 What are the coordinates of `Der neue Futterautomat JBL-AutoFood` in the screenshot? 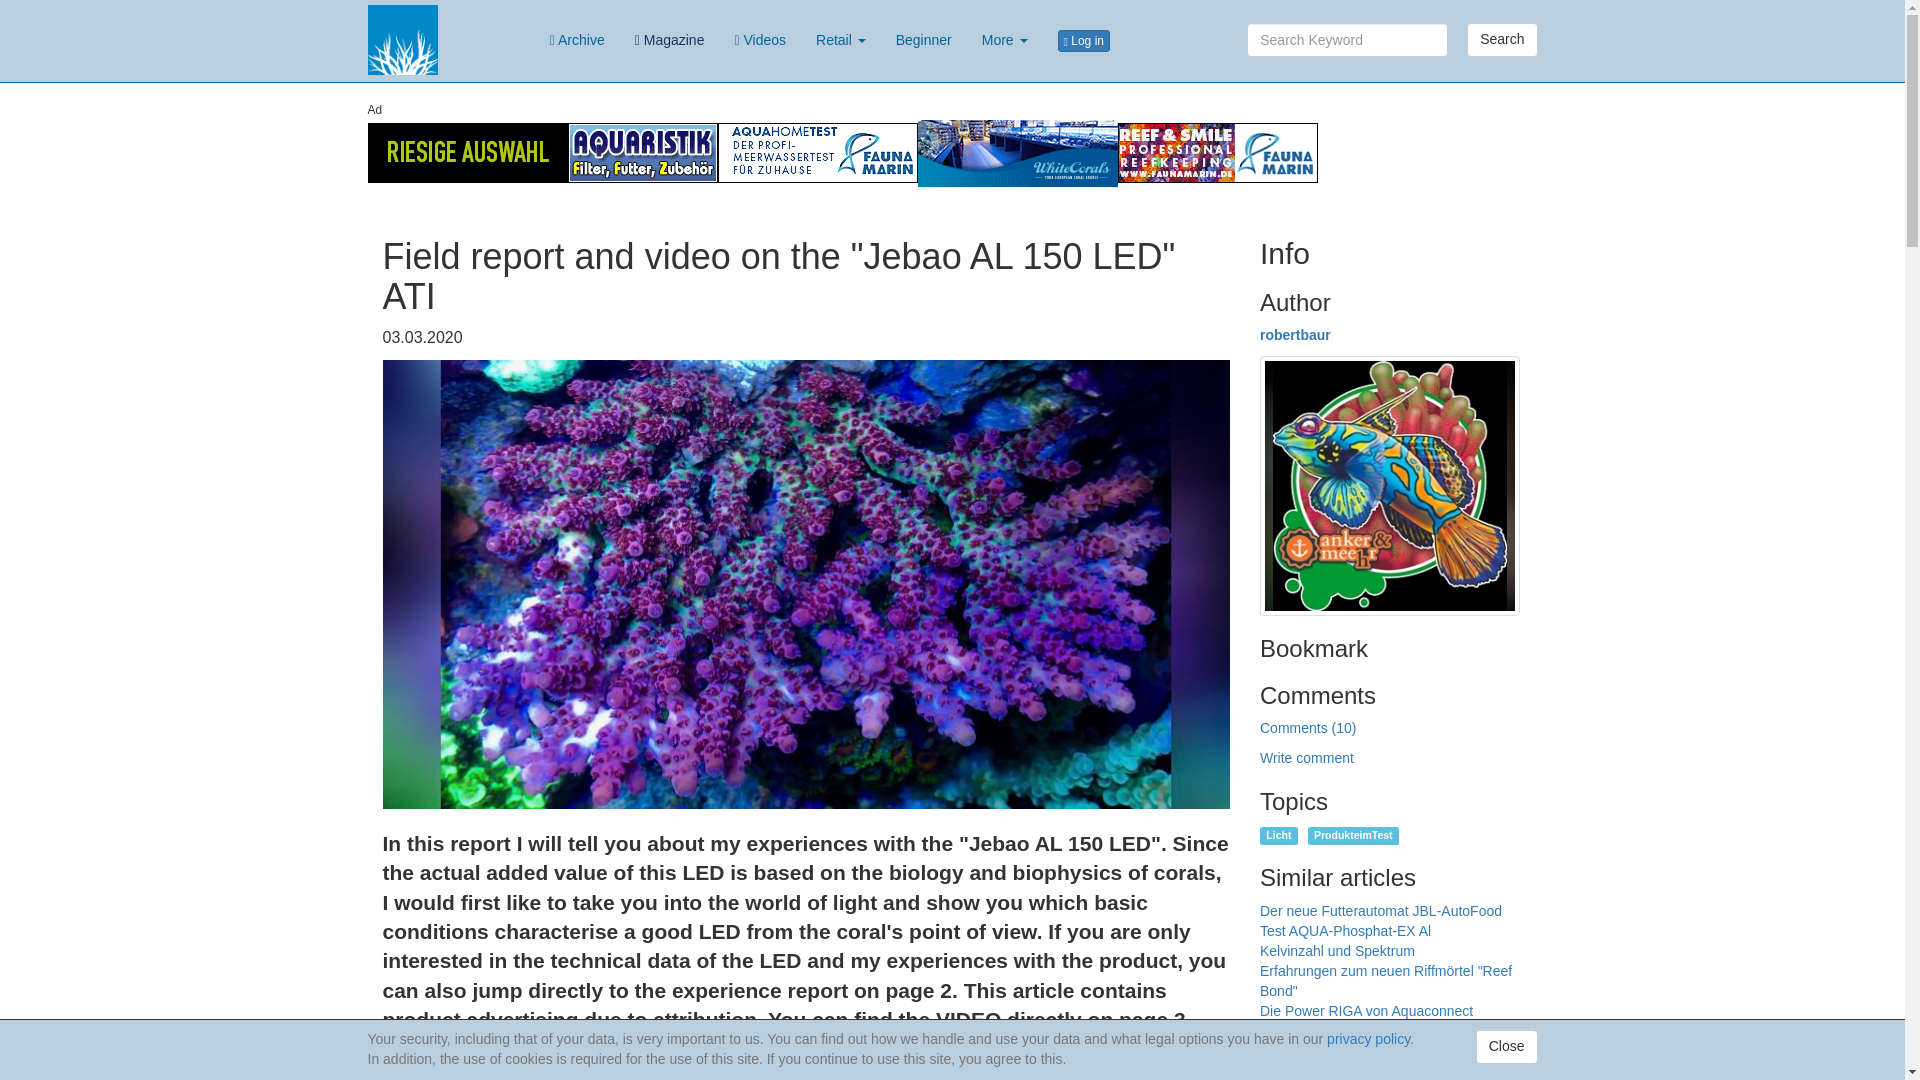 It's located at (1380, 910).